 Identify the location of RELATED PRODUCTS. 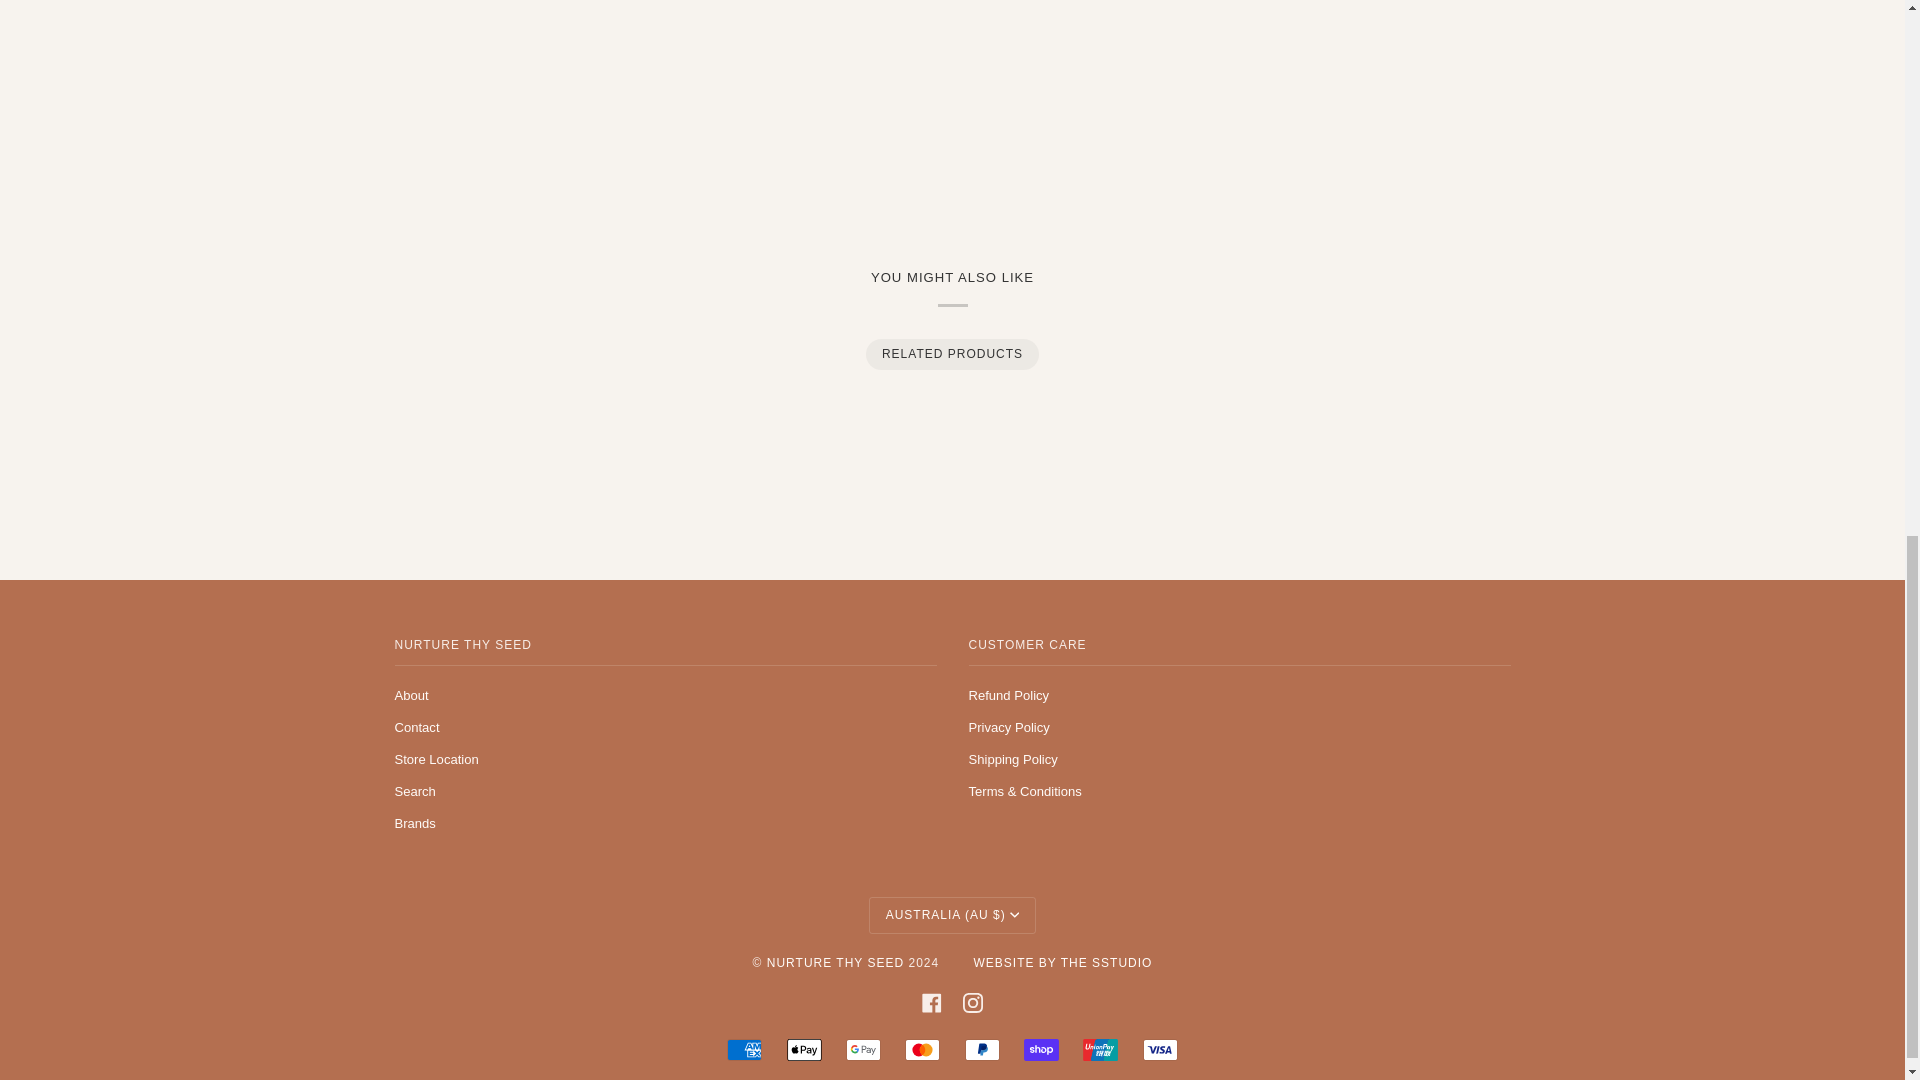
(951, 354).